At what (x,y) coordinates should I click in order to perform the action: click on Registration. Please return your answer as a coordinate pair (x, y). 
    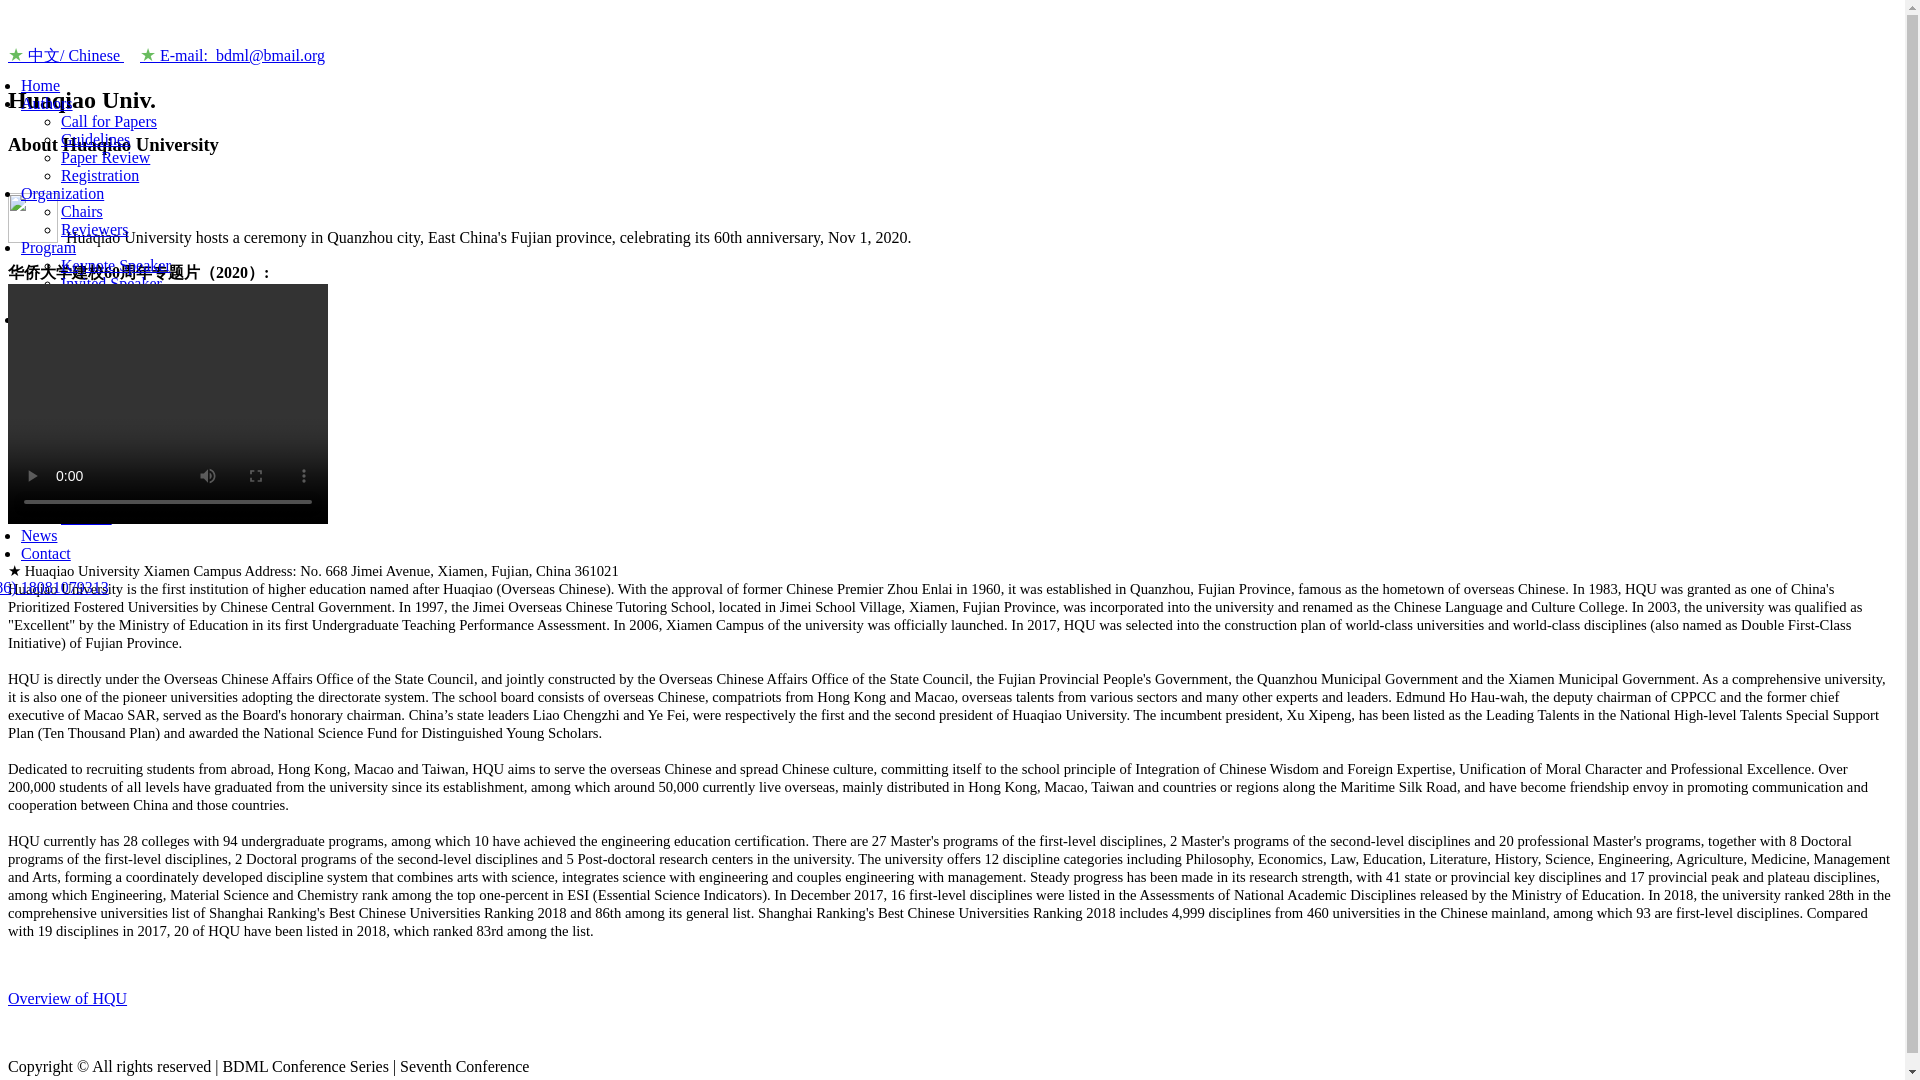
    Looking at the image, I should click on (100, 175).